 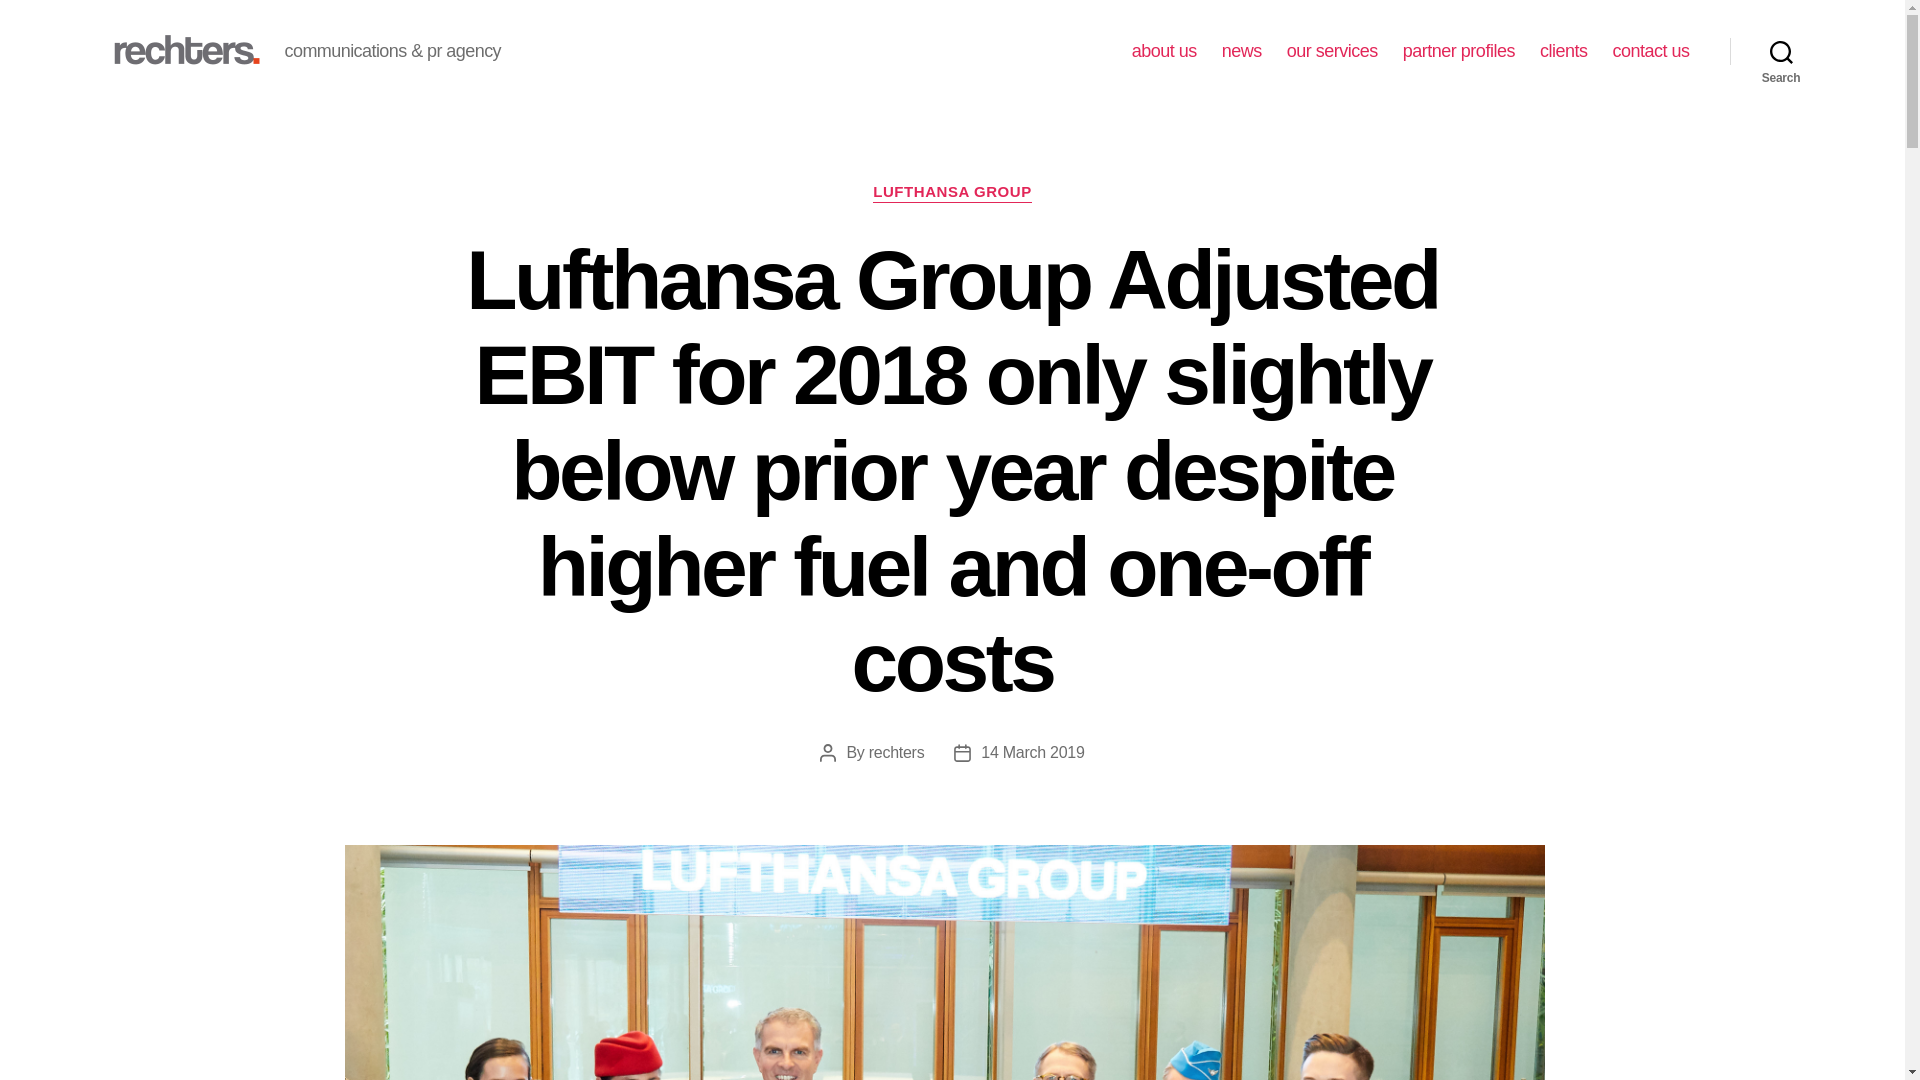 What do you see at coordinates (1032, 752) in the screenshot?
I see `14 March 2019` at bounding box center [1032, 752].